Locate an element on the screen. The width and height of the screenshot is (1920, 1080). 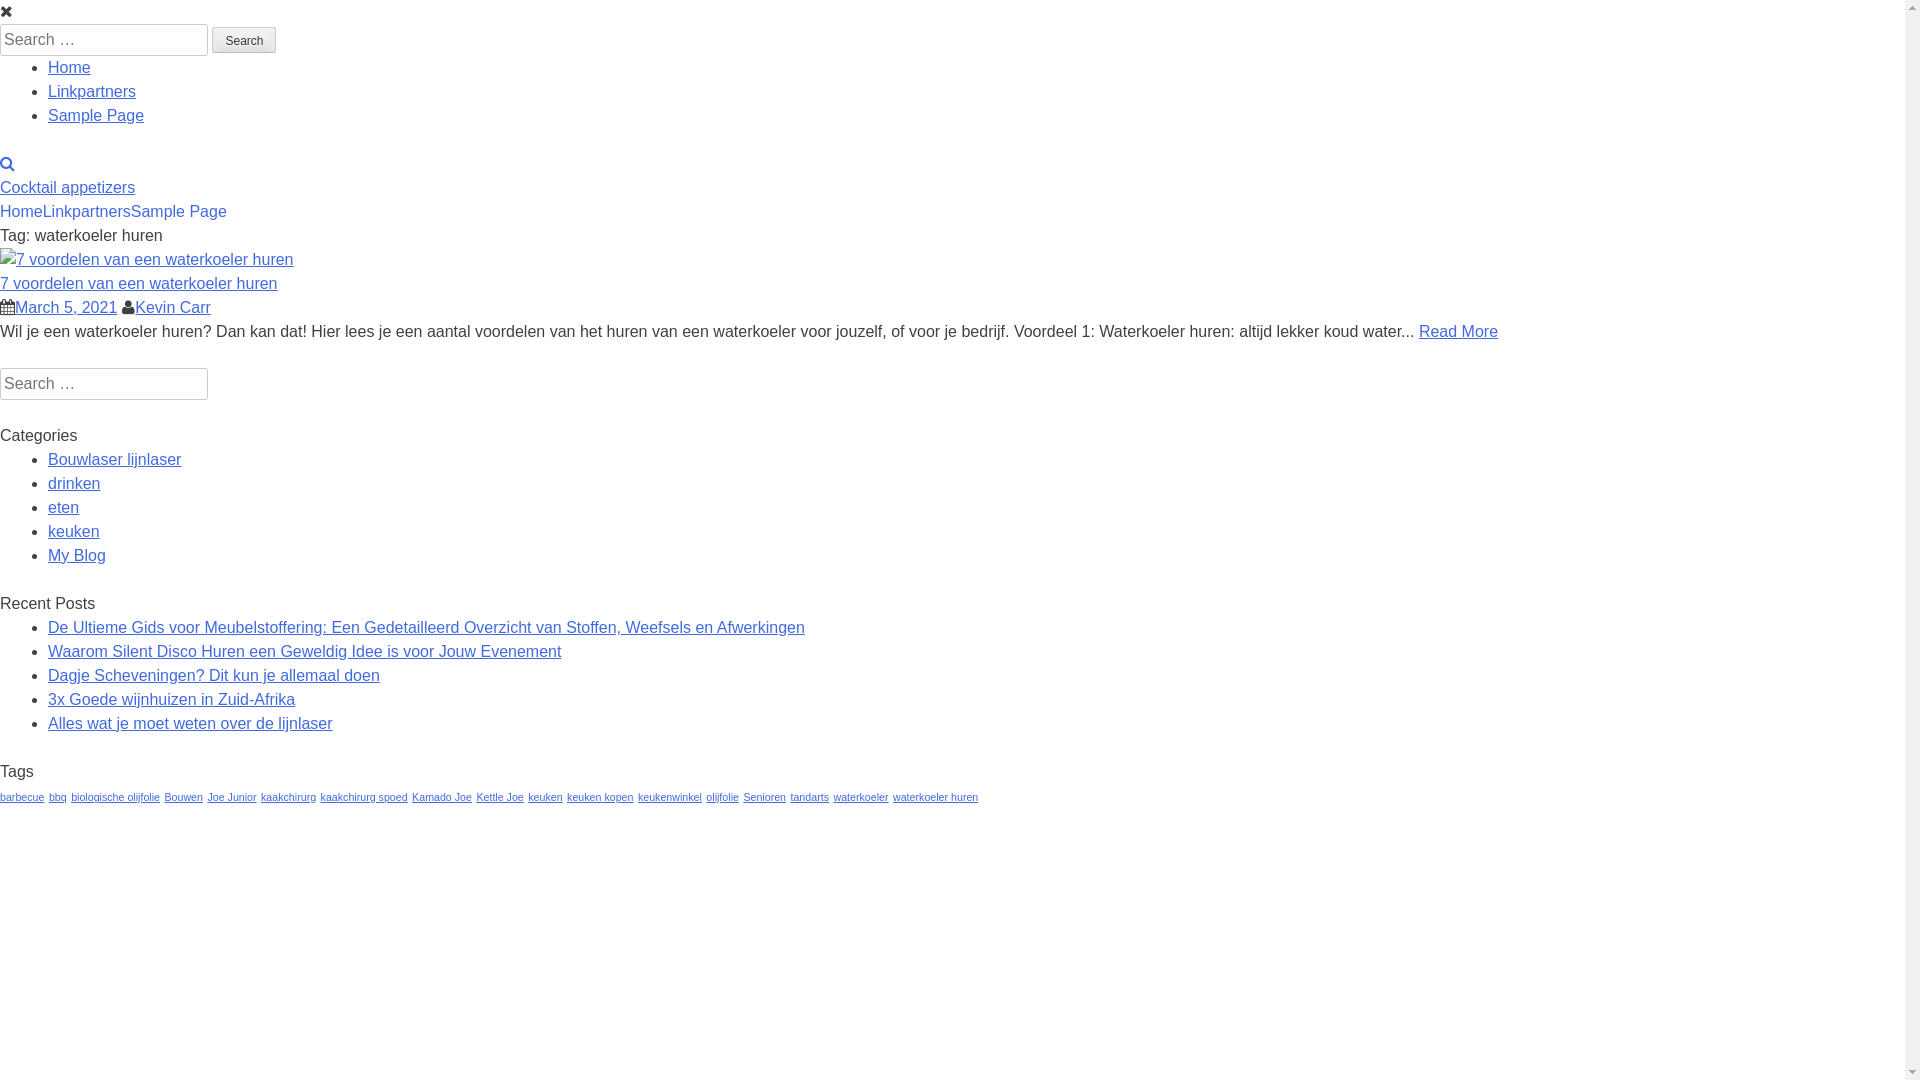
olijfolie is located at coordinates (722, 797).